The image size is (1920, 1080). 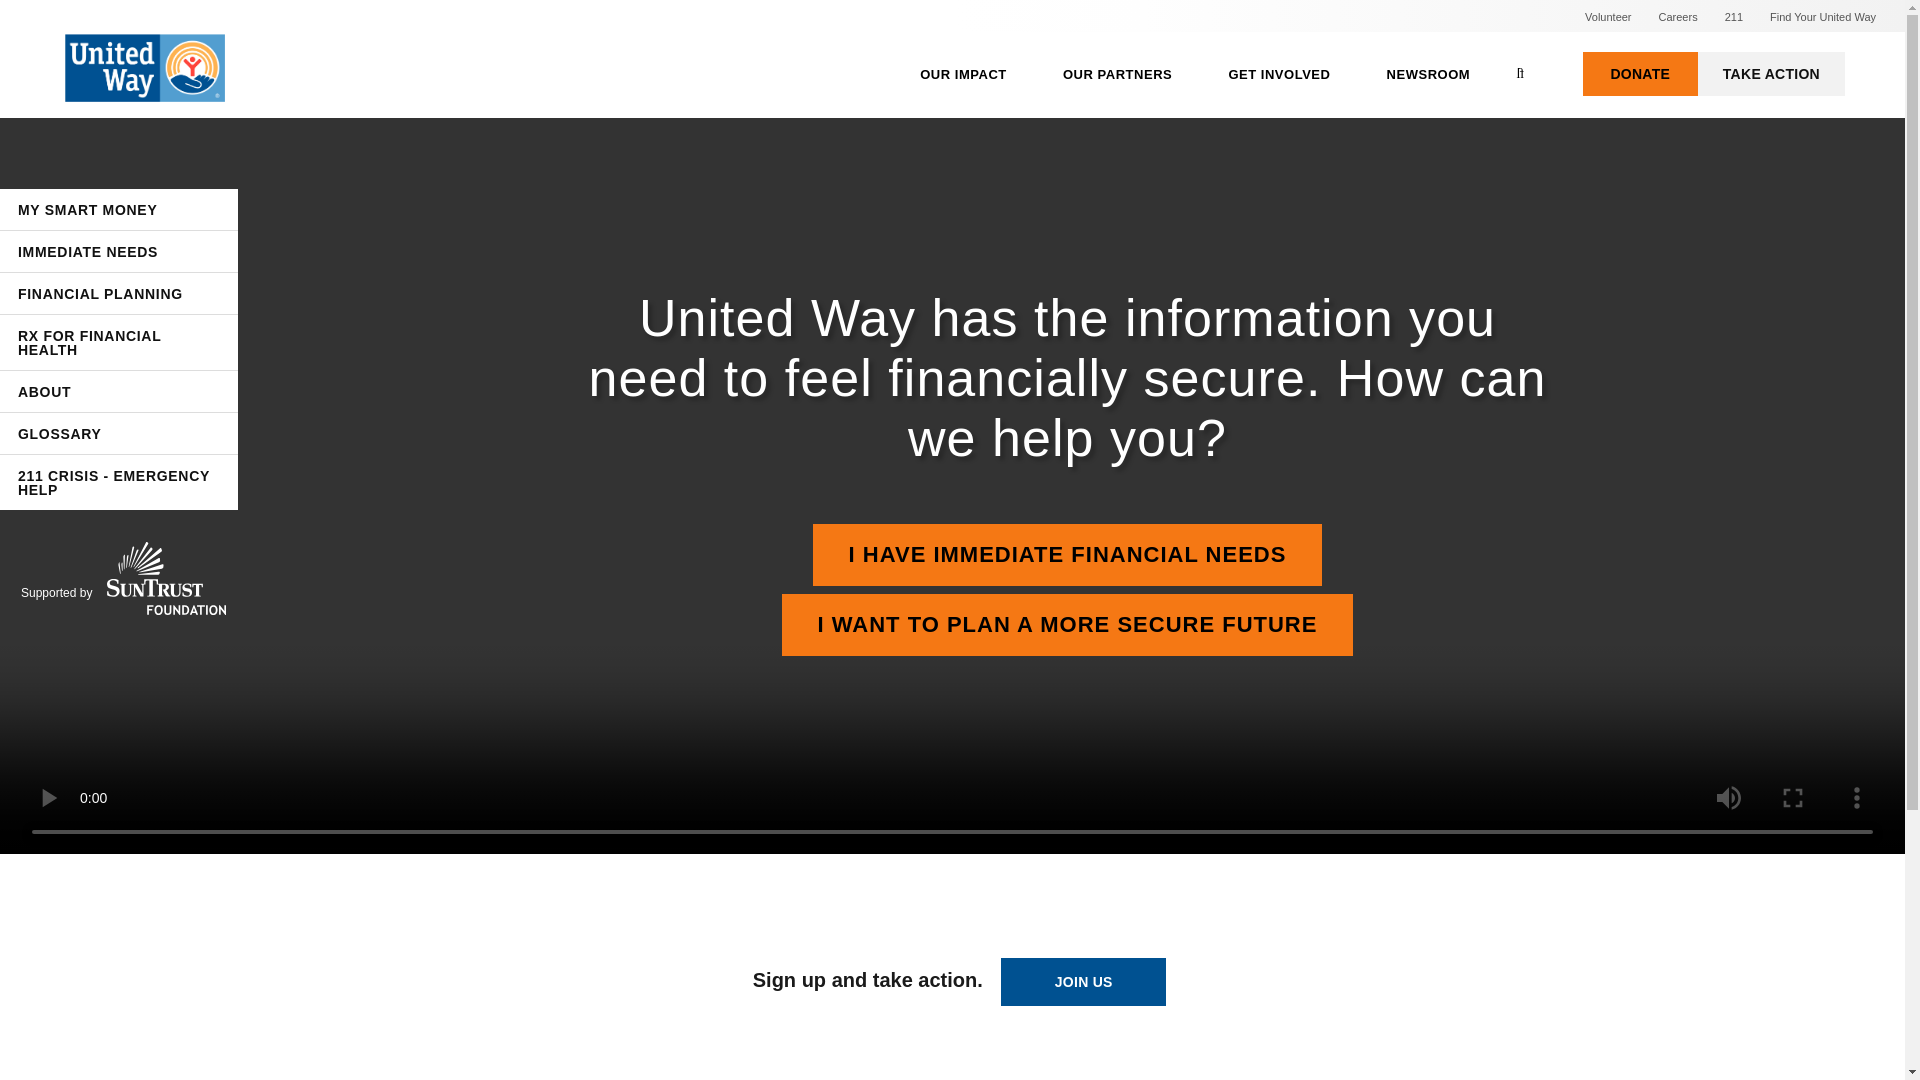 I want to click on RX FOR FINANCIAL HEALTH, so click(x=119, y=342).